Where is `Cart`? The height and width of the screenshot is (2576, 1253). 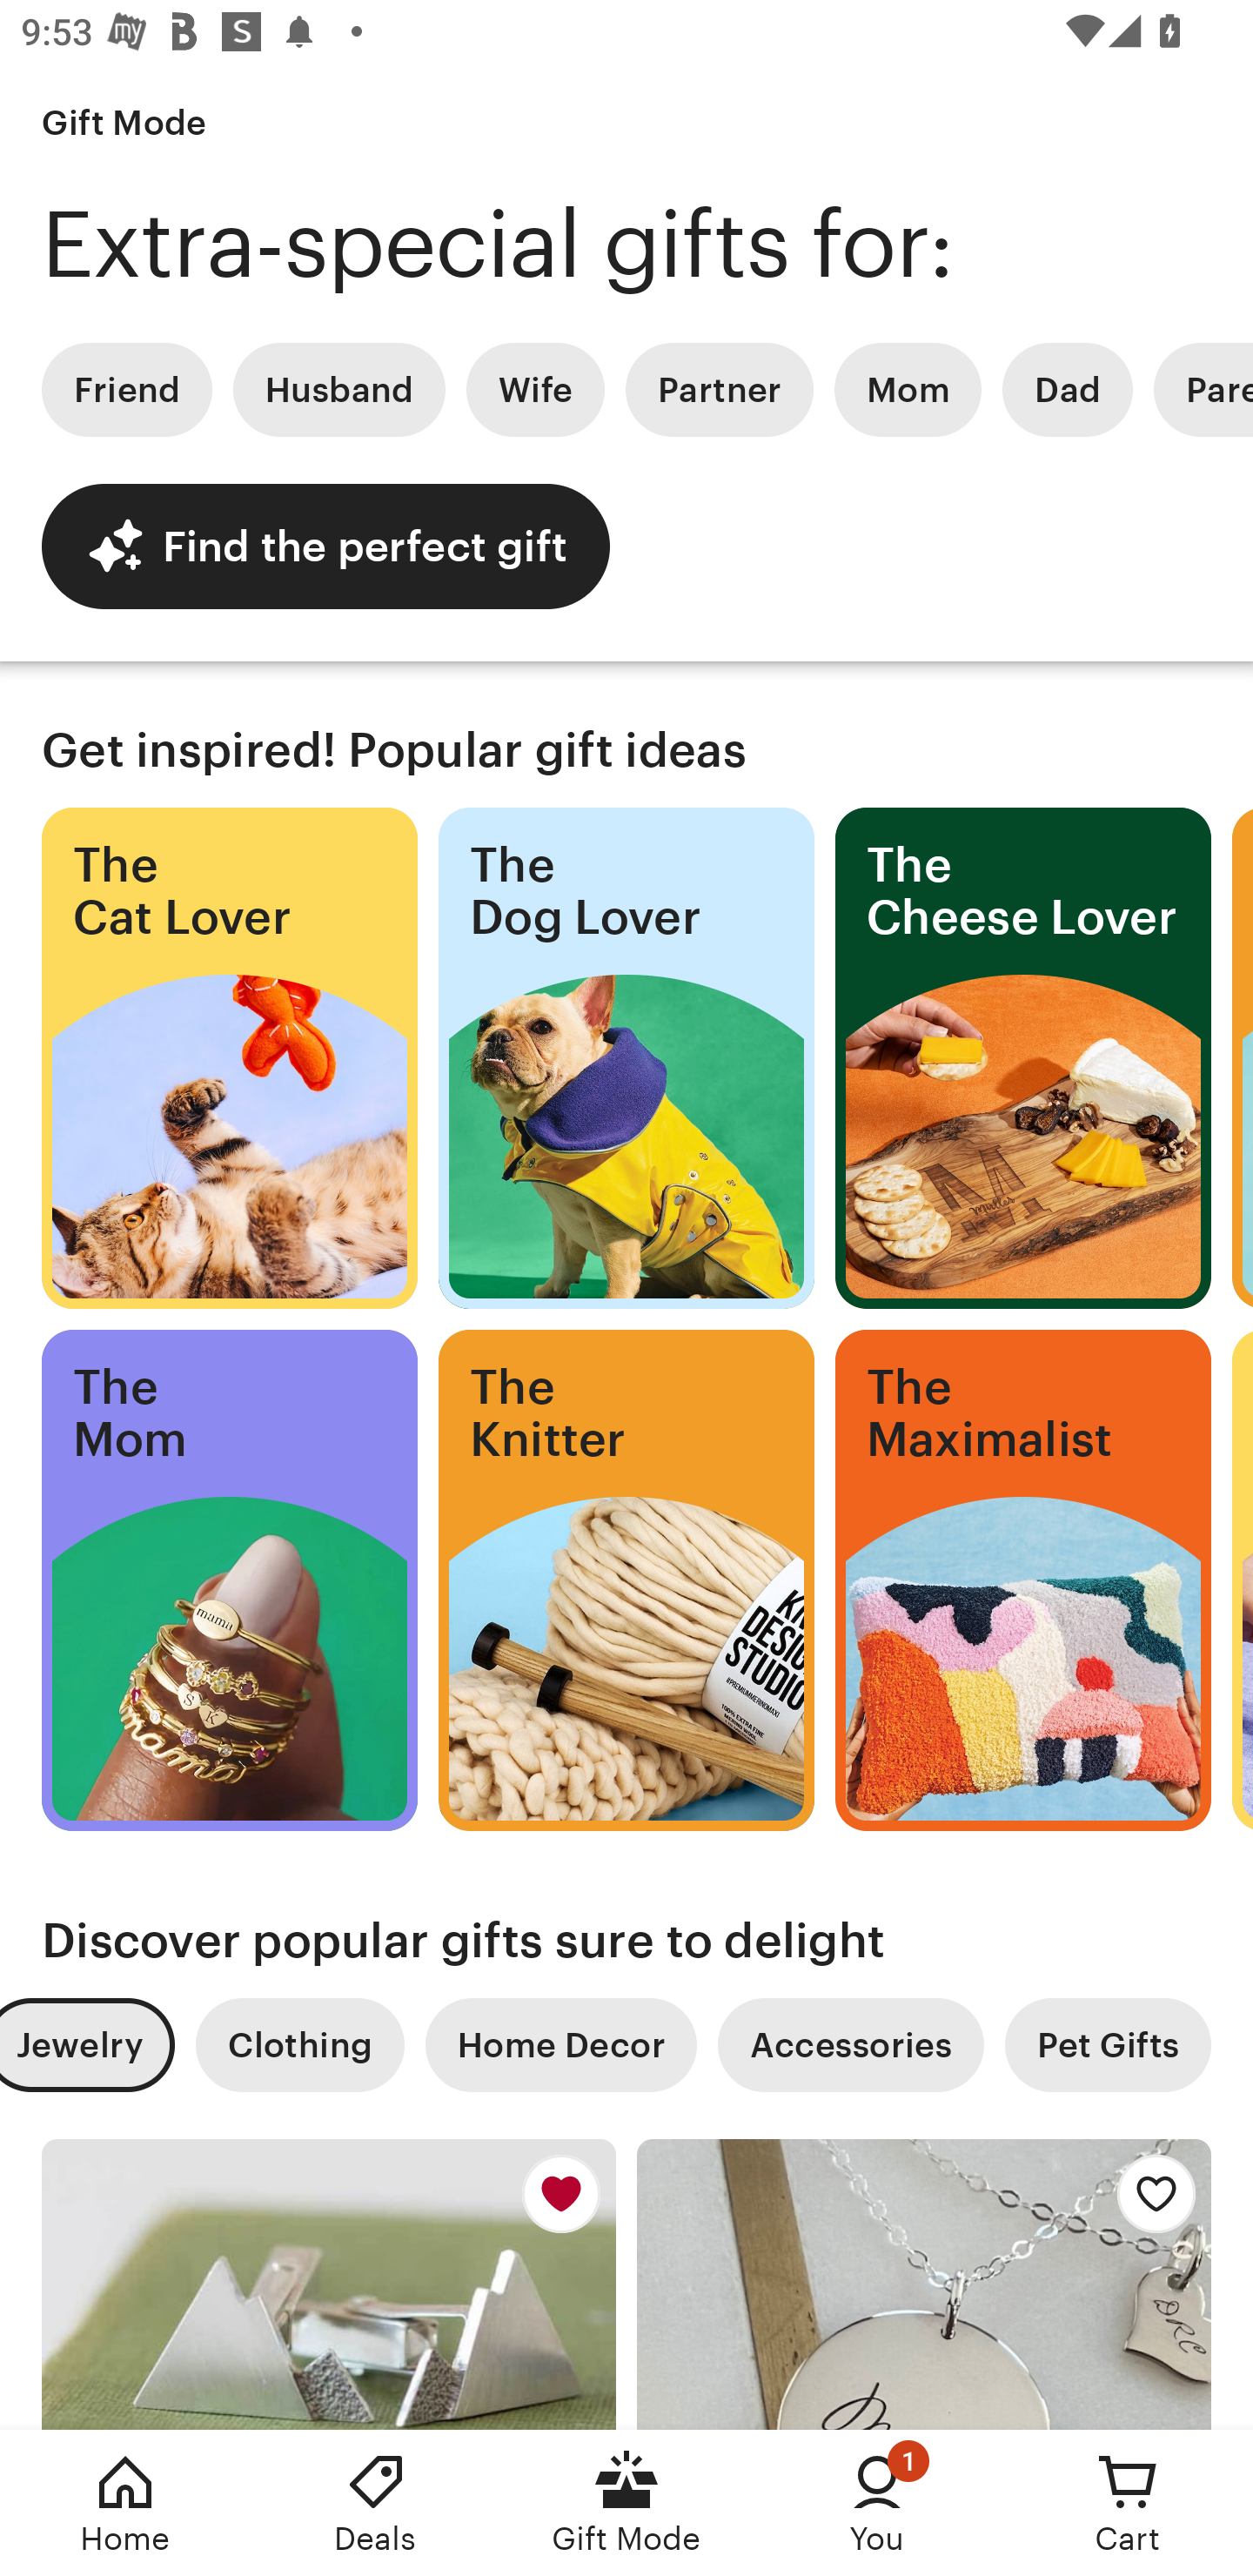
Cart is located at coordinates (1128, 2503).